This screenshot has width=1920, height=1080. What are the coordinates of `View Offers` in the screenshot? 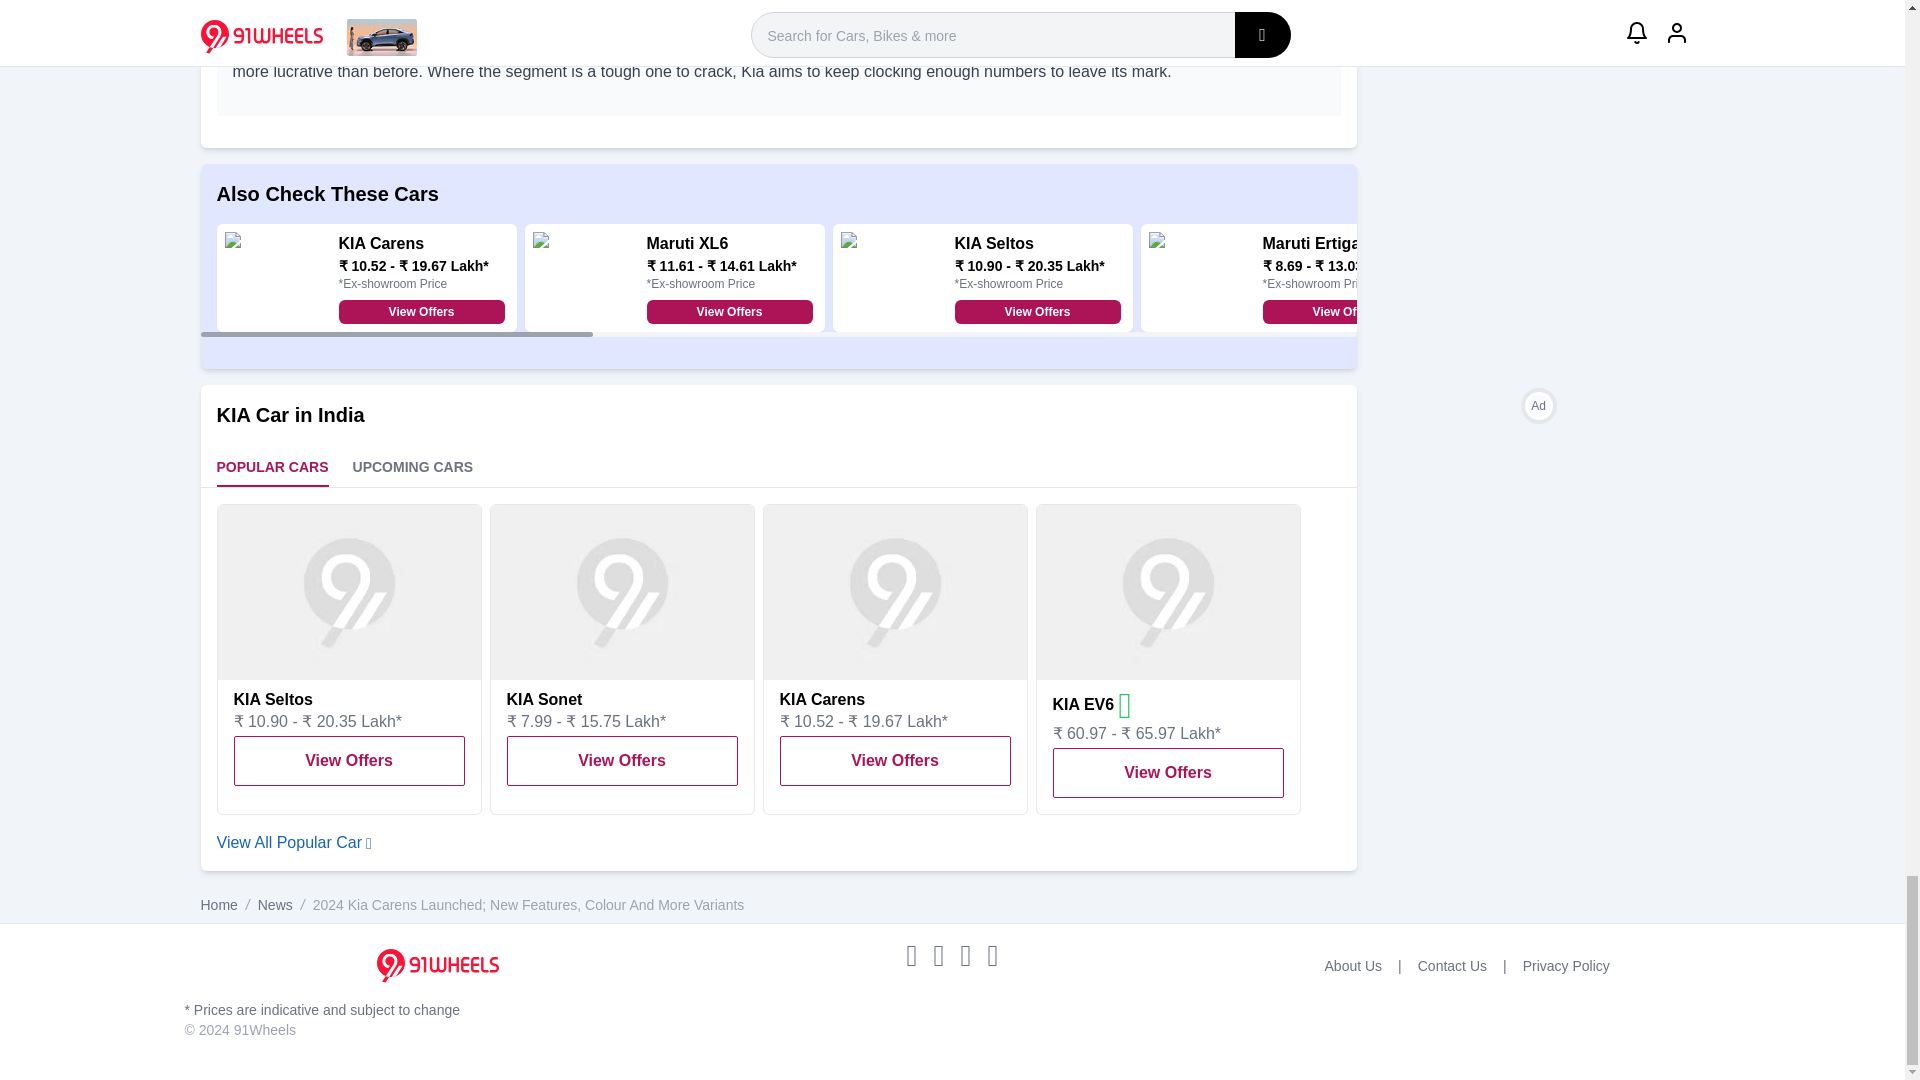 It's located at (1344, 312).